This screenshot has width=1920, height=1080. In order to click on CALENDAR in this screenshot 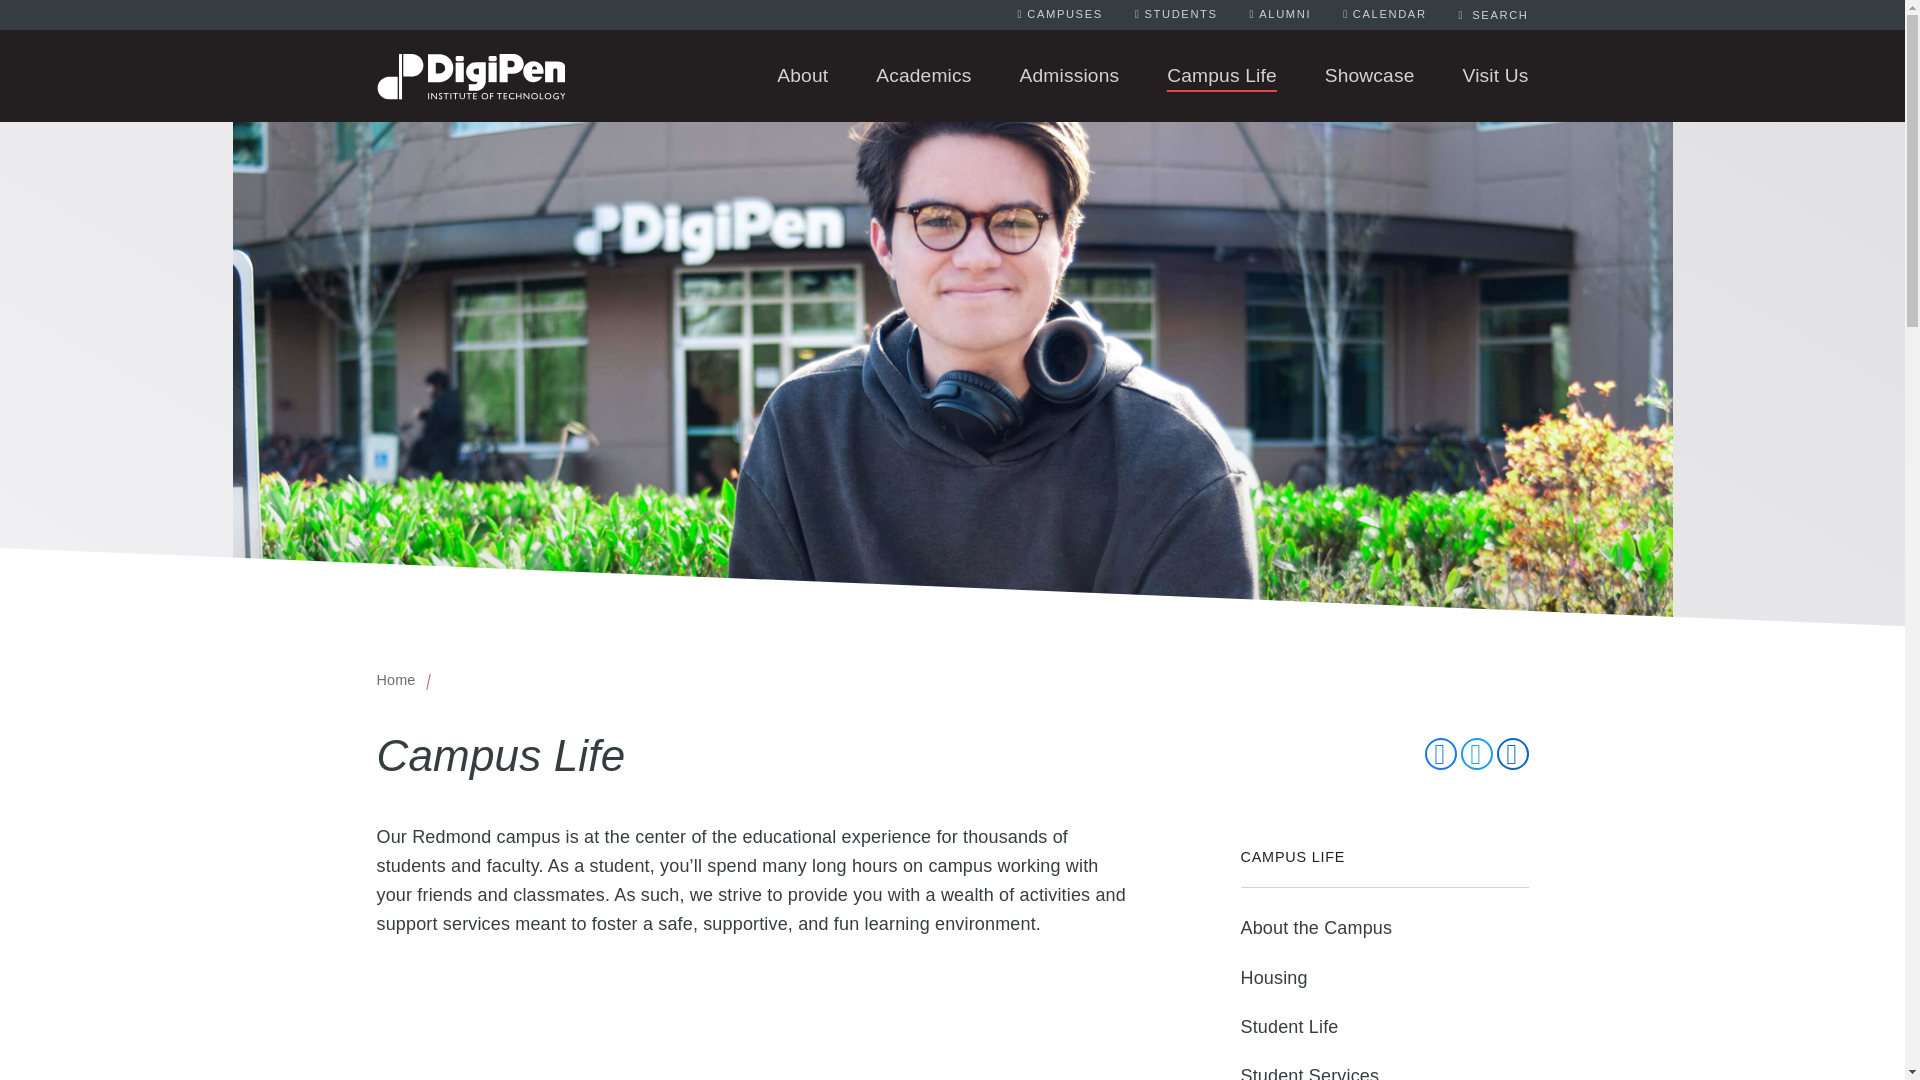, I will do `click(1384, 14)`.